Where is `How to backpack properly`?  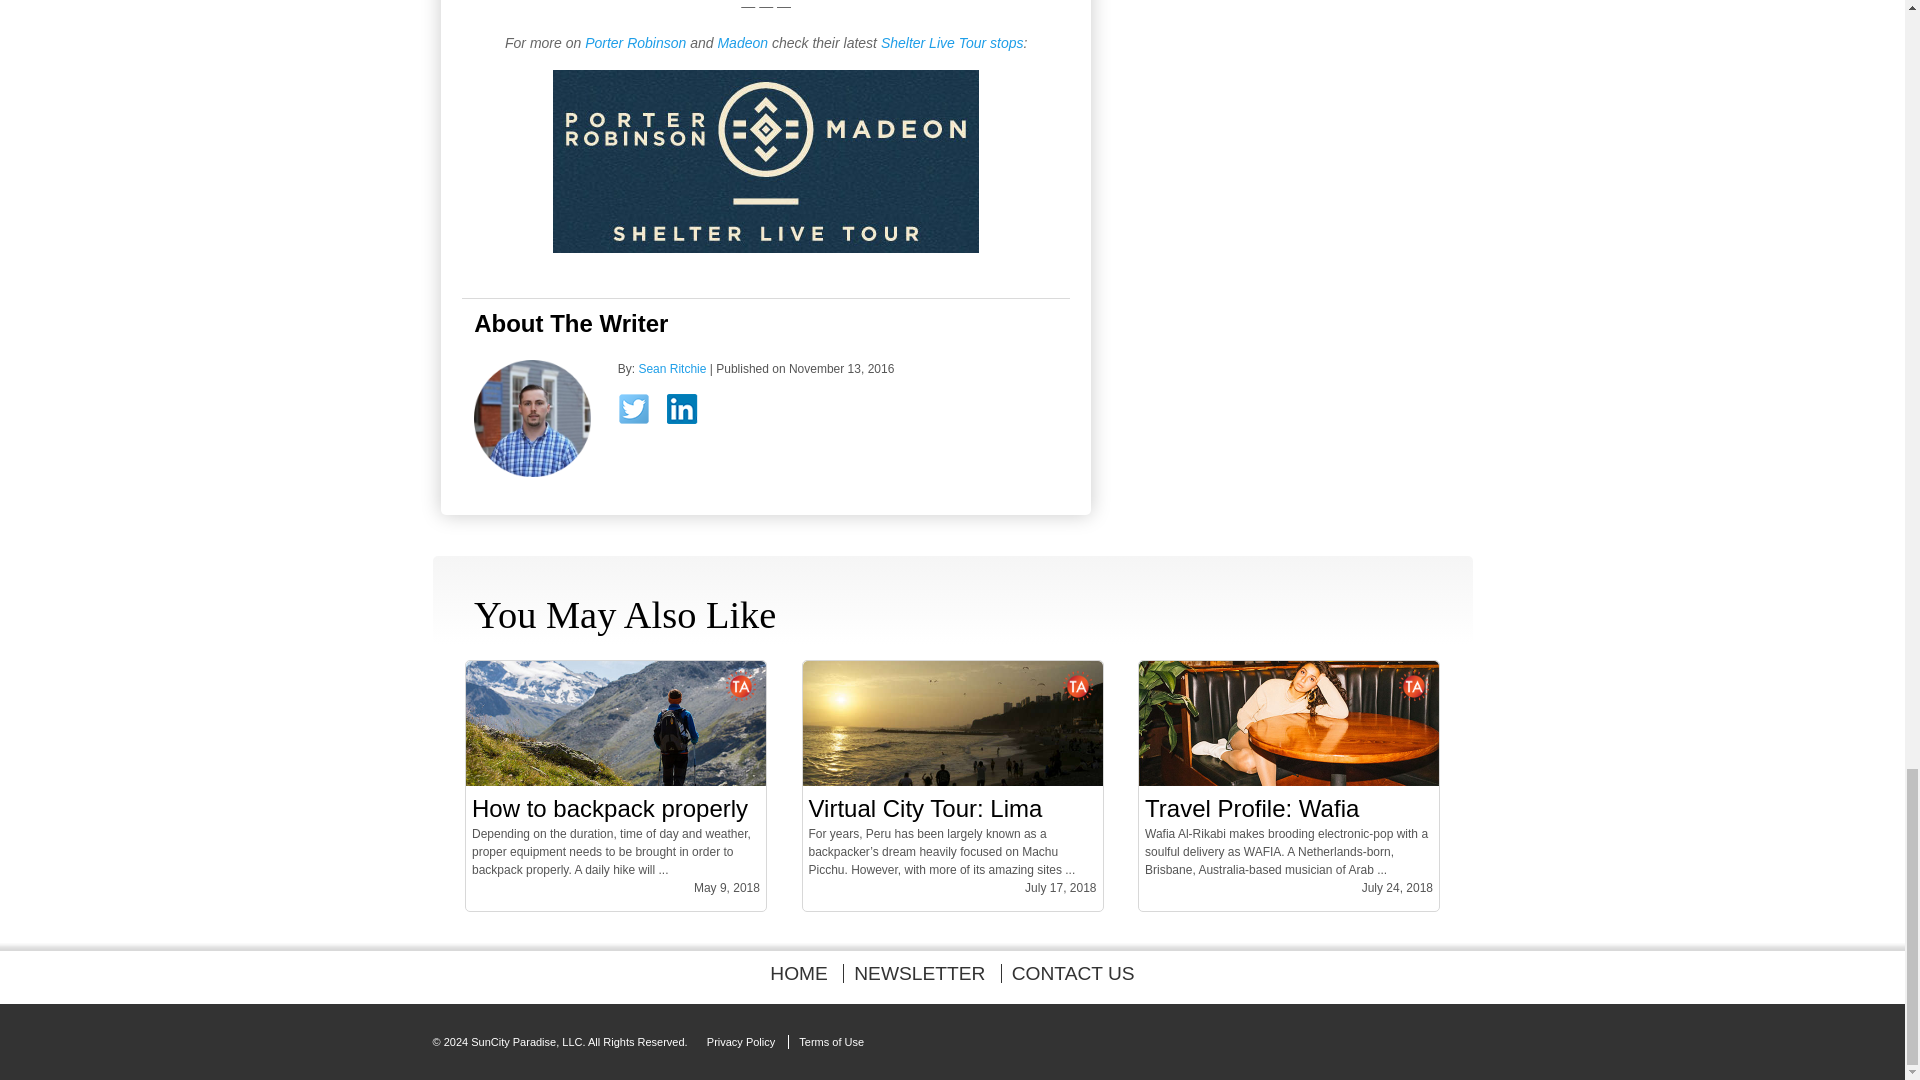 How to backpack properly is located at coordinates (610, 808).